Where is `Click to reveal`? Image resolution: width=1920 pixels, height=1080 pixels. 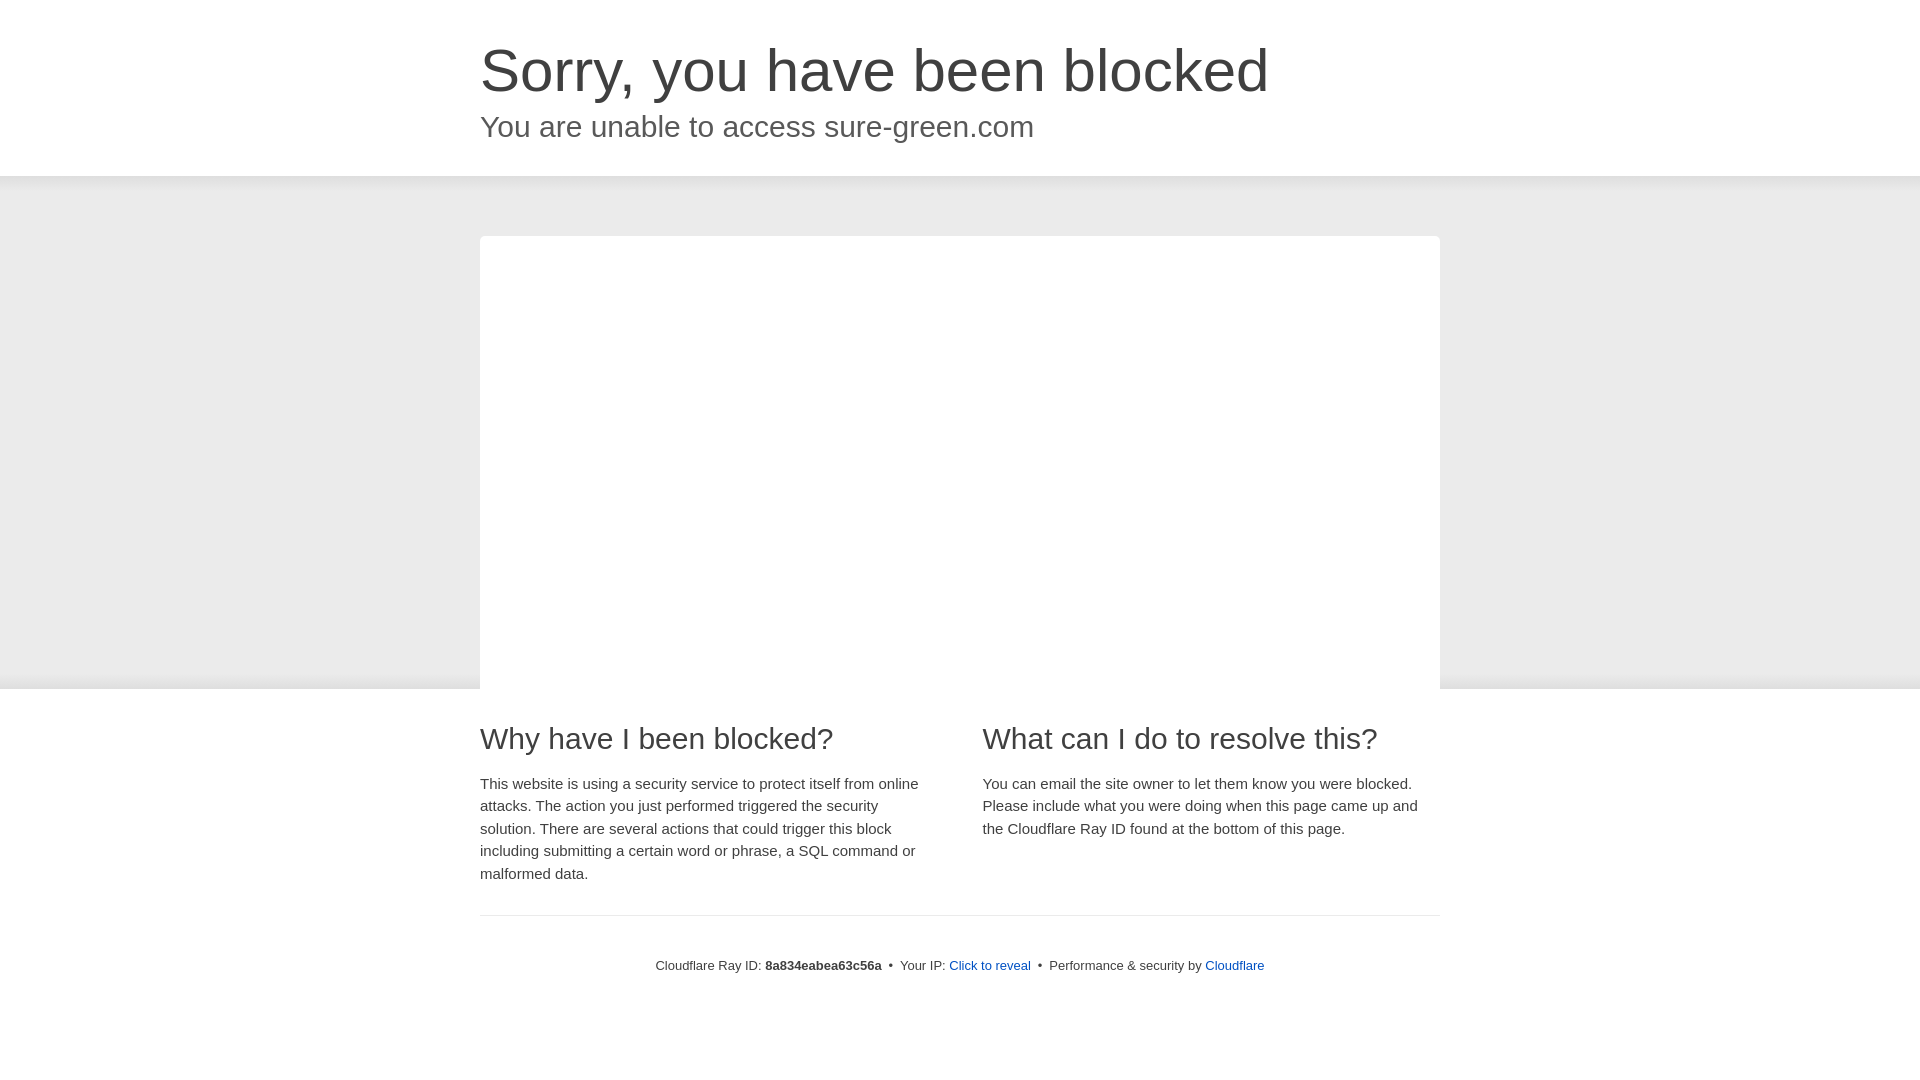
Click to reveal is located at coordinates (990, 966).